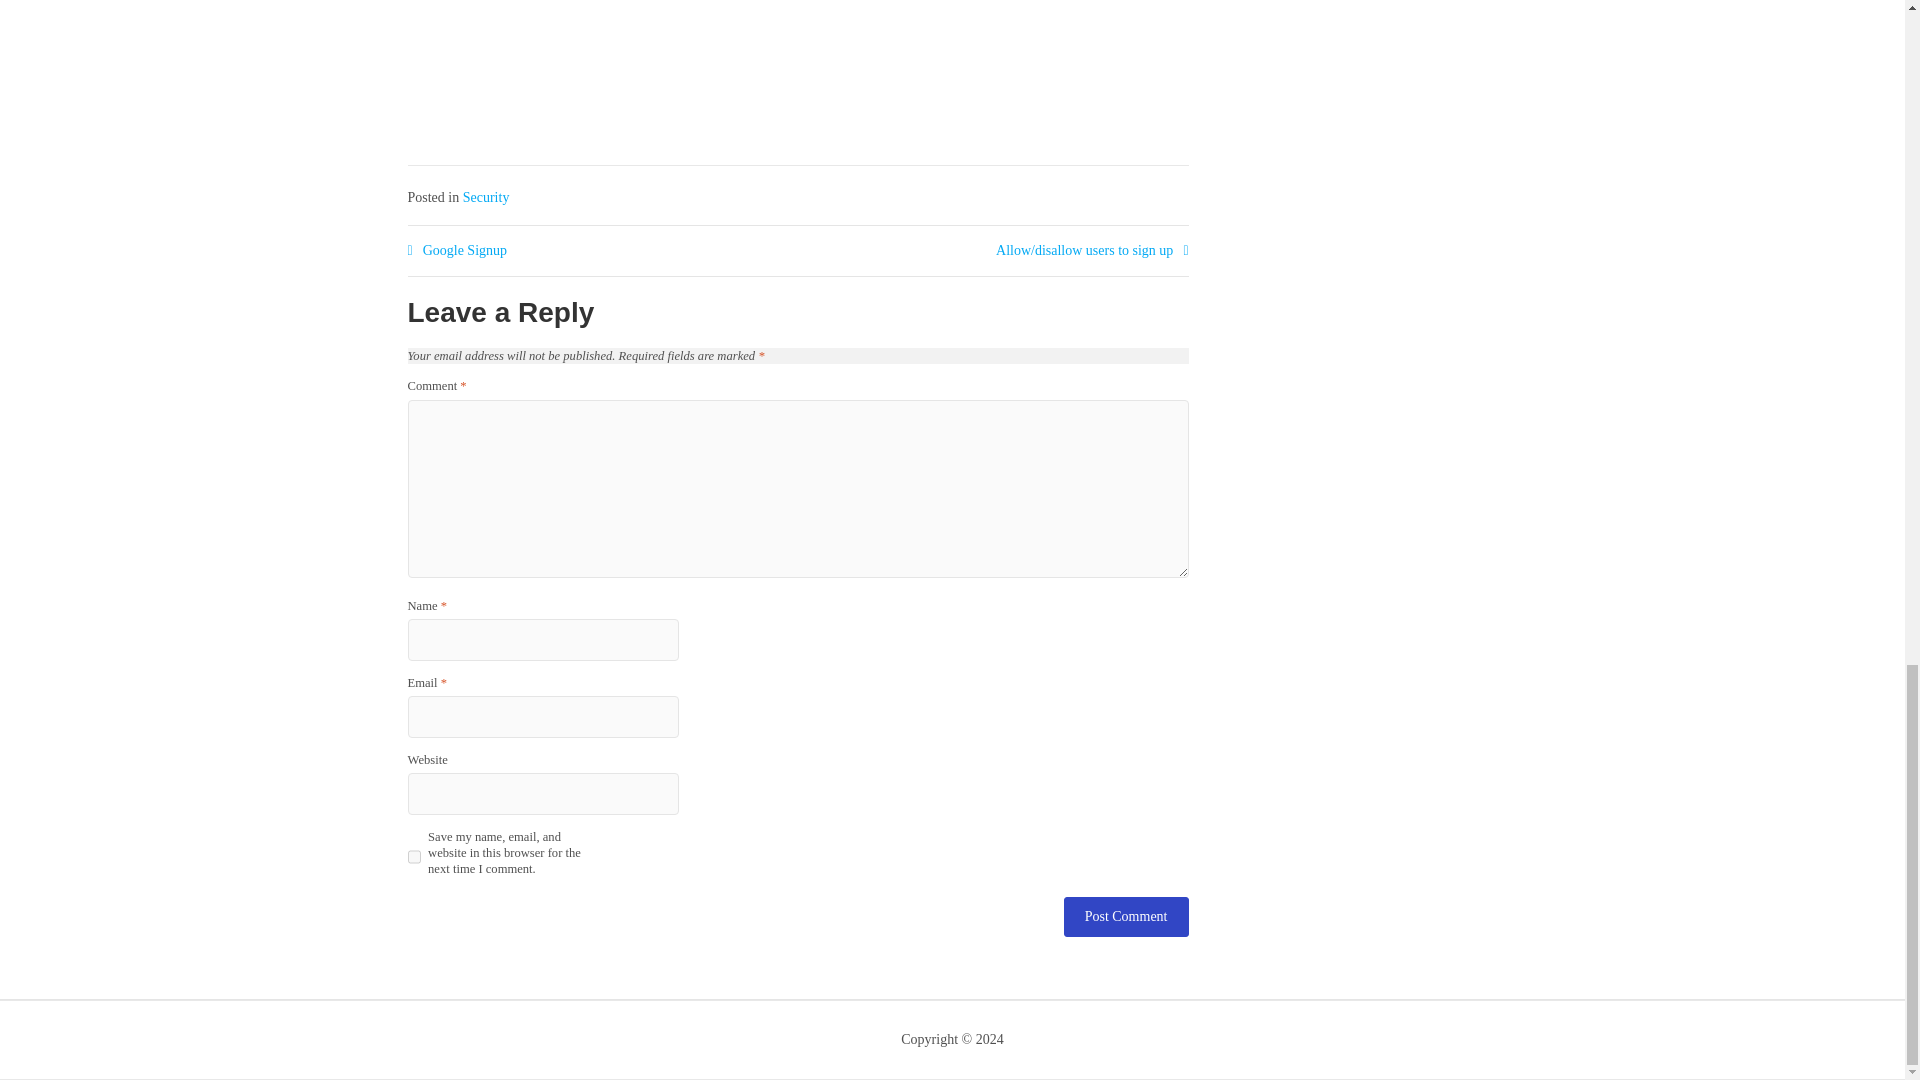  What do you see at coordinates (458, 250) in the screenshot?
I see `Google Signup` at bounding box center [458, 250].